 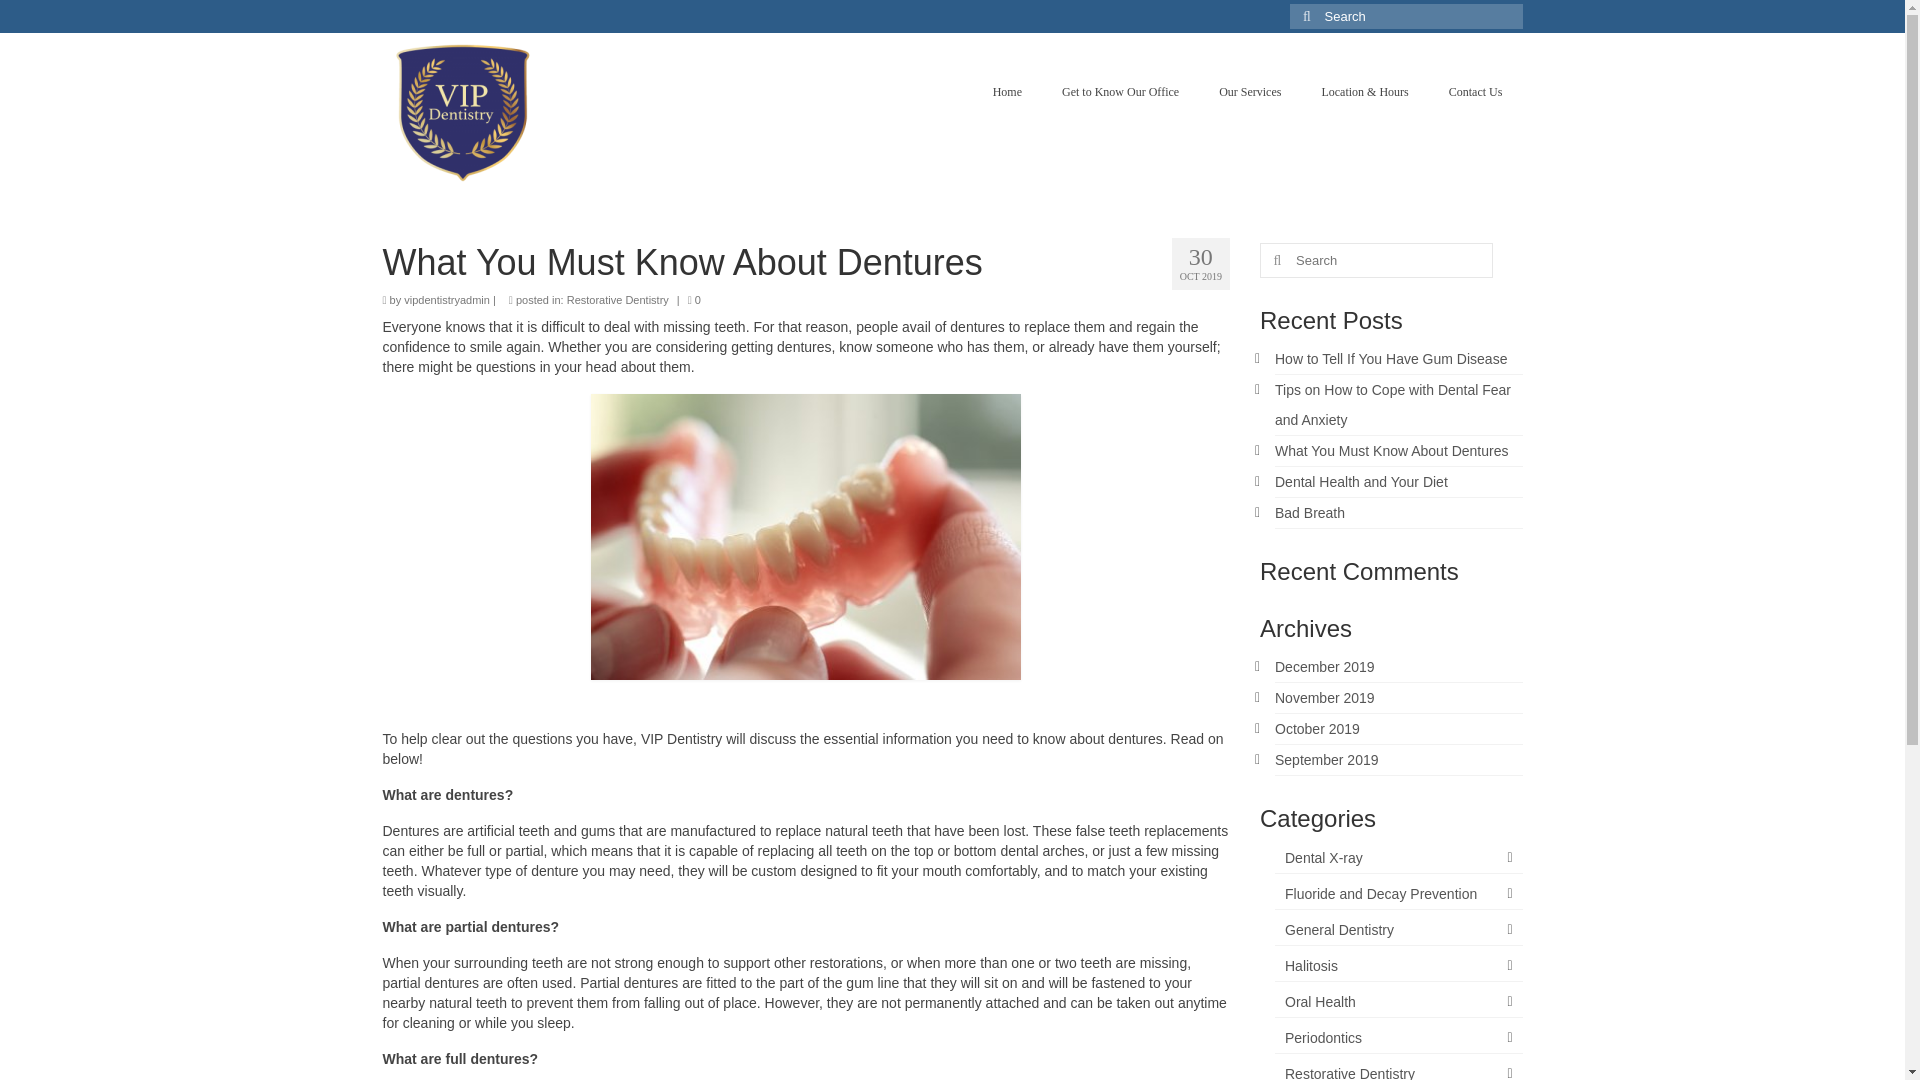 I want to click on November 2019, so click(x=1324, y=698).